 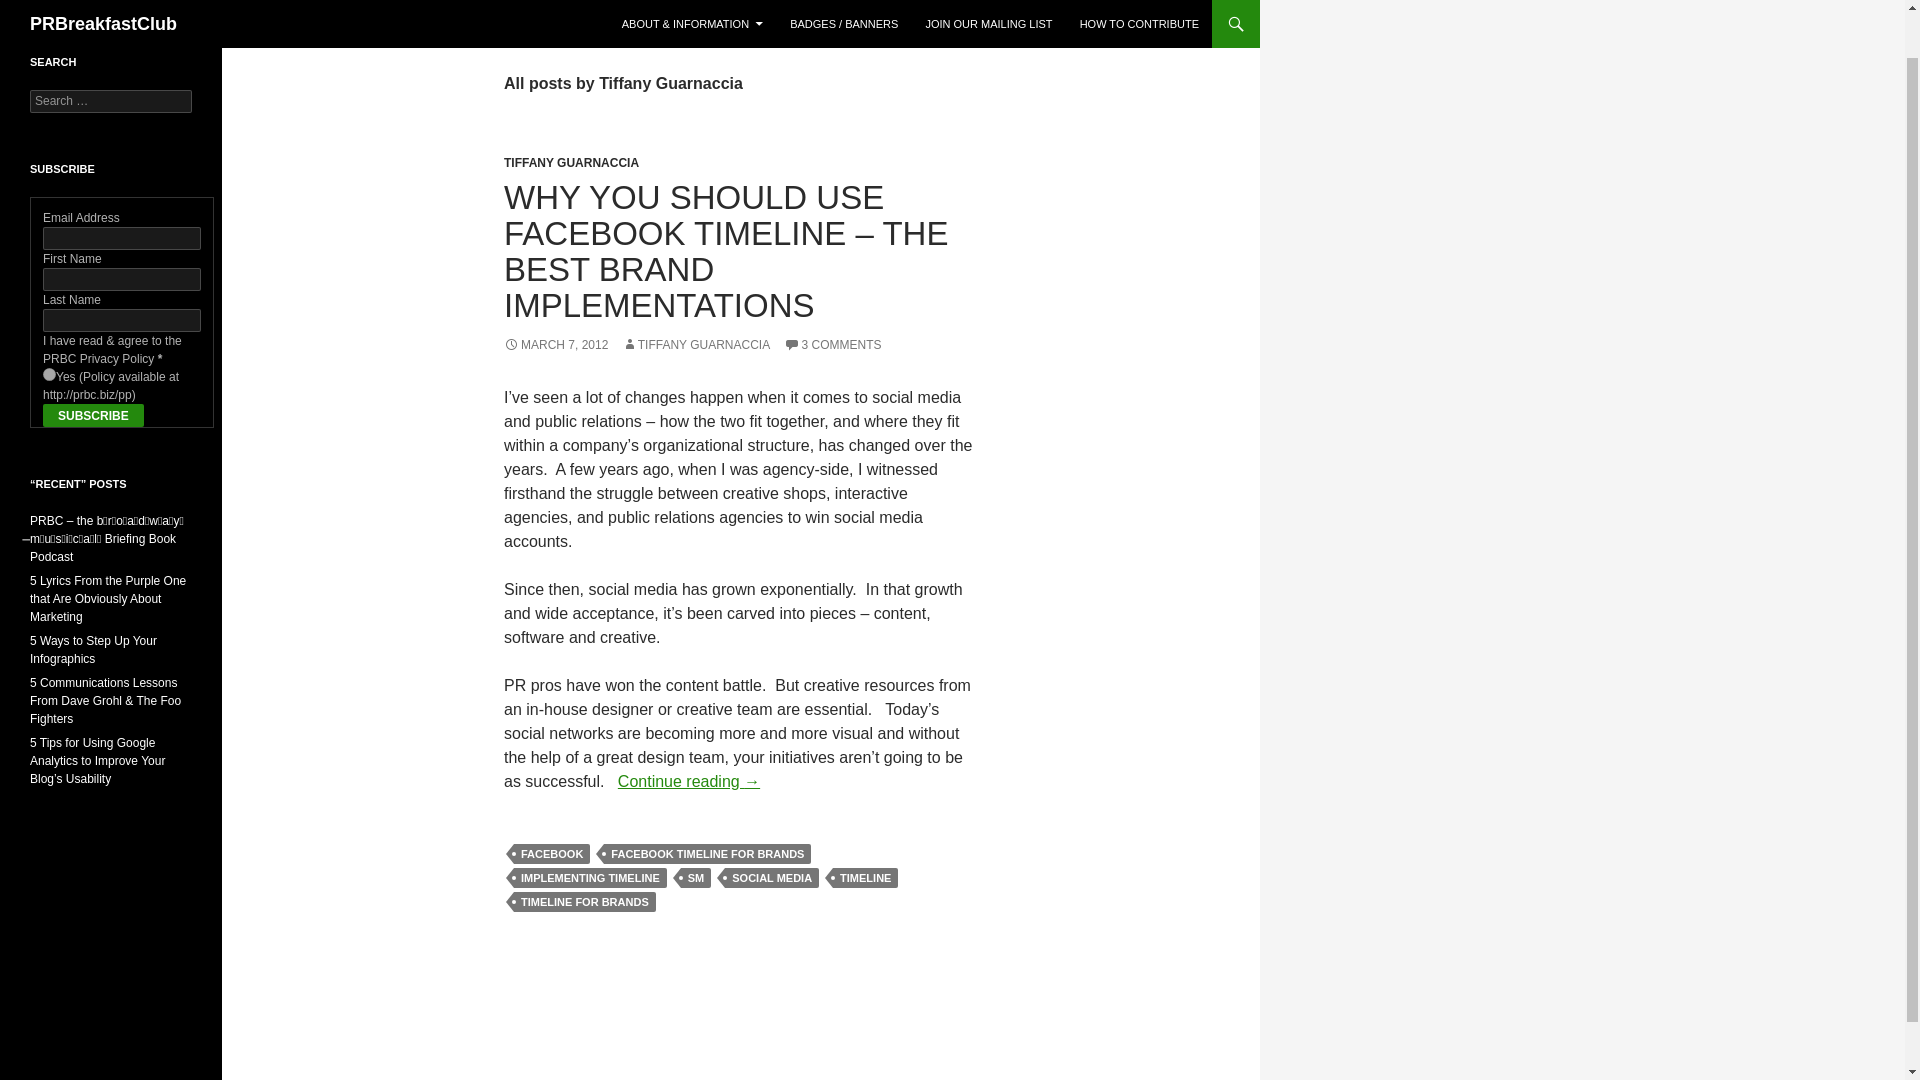 What do you see at coordinates (707, 854) in the screenshot?
I see `FACEBOOK TIMELINE FOR BRANDS` at bounding box center [707, 854].